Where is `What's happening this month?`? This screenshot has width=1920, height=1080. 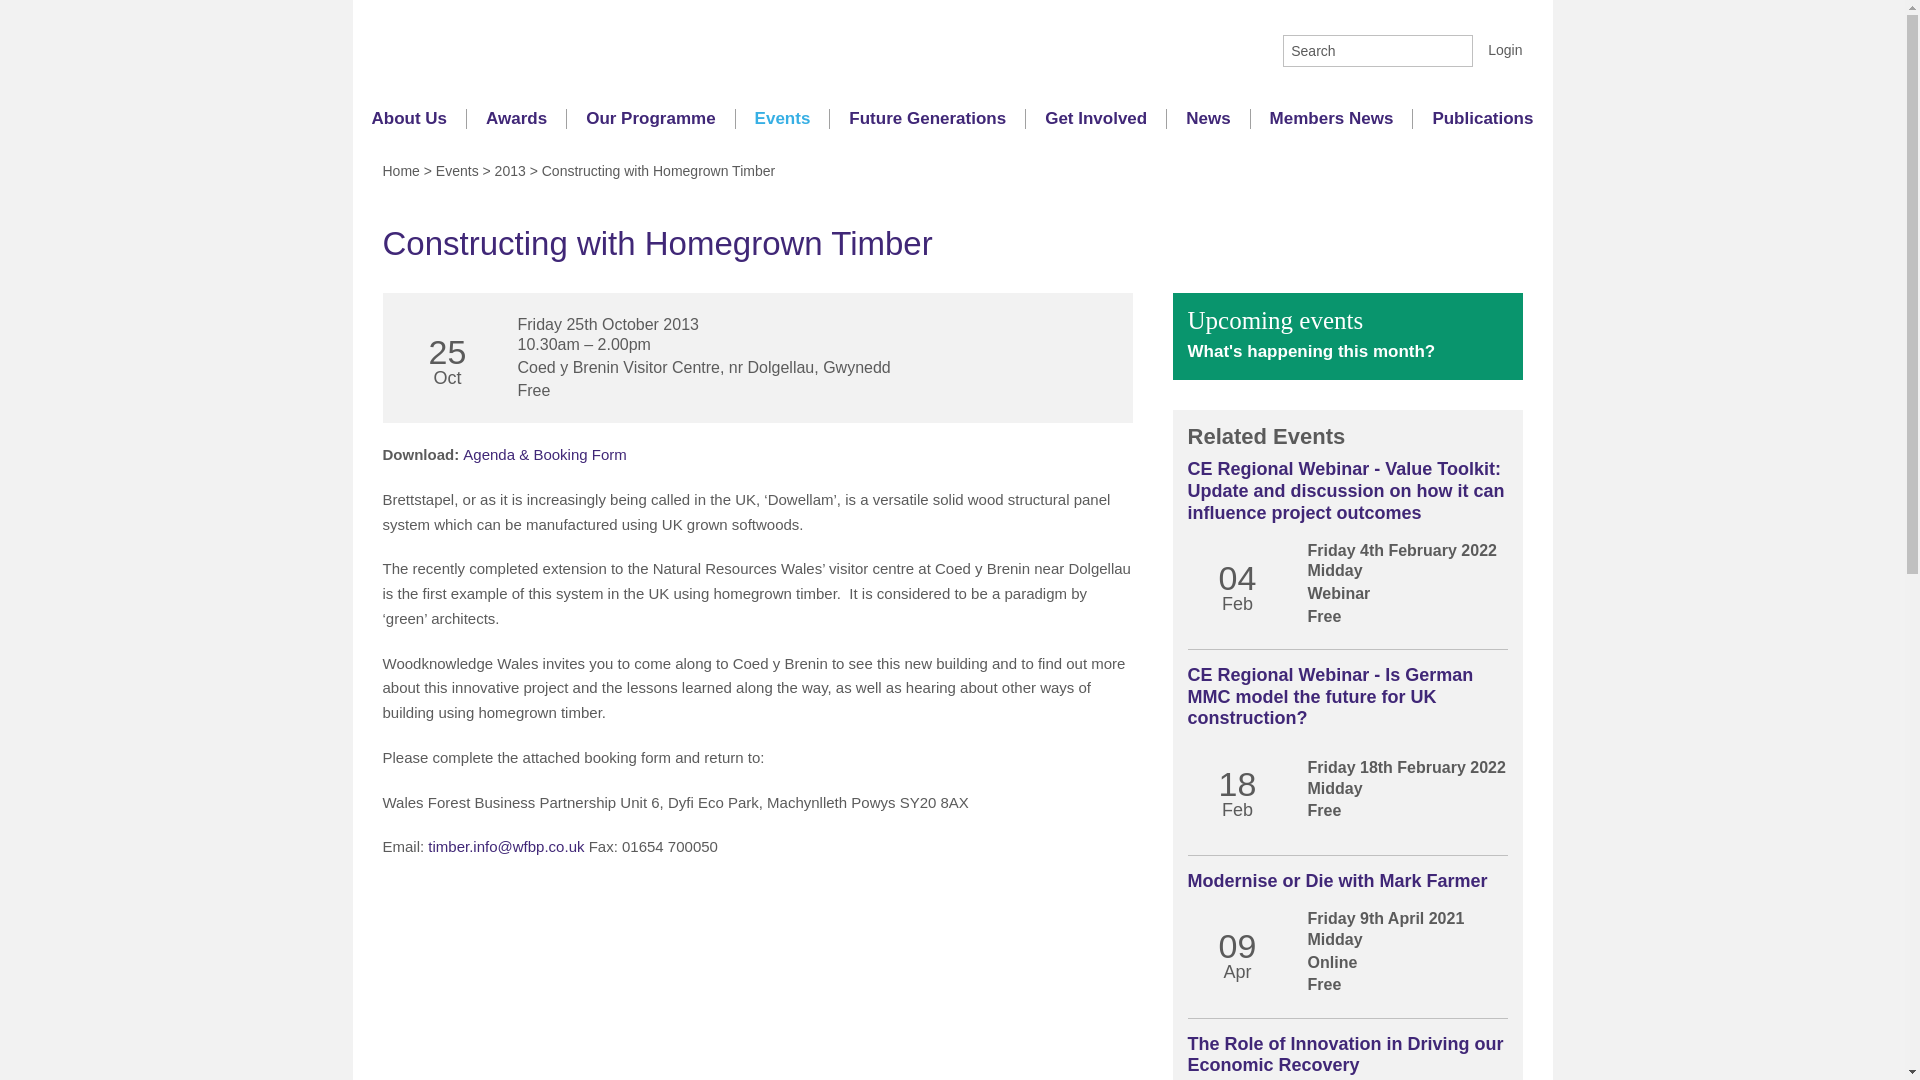
What's happening this month? is located at coordinates (1312, 351).